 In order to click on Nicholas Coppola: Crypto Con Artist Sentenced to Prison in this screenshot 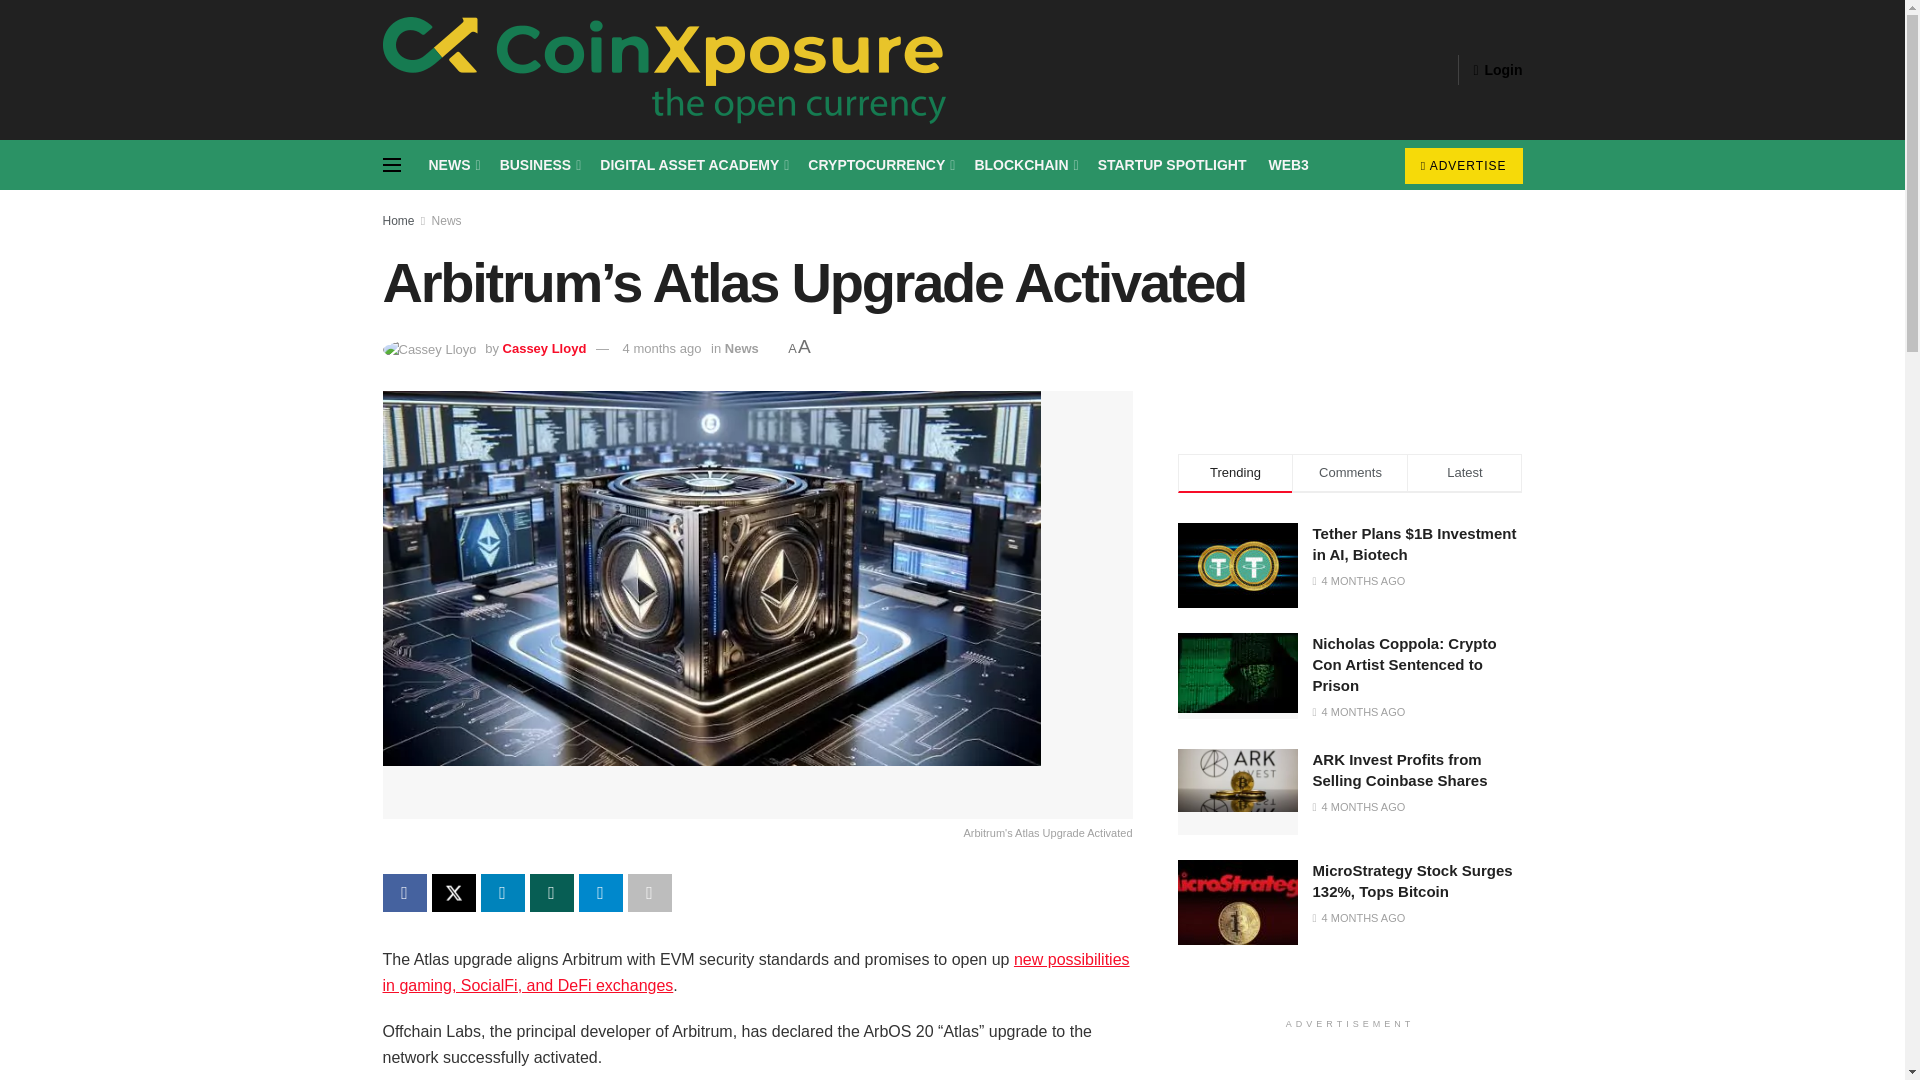, I will do `click(1238, 672)`.